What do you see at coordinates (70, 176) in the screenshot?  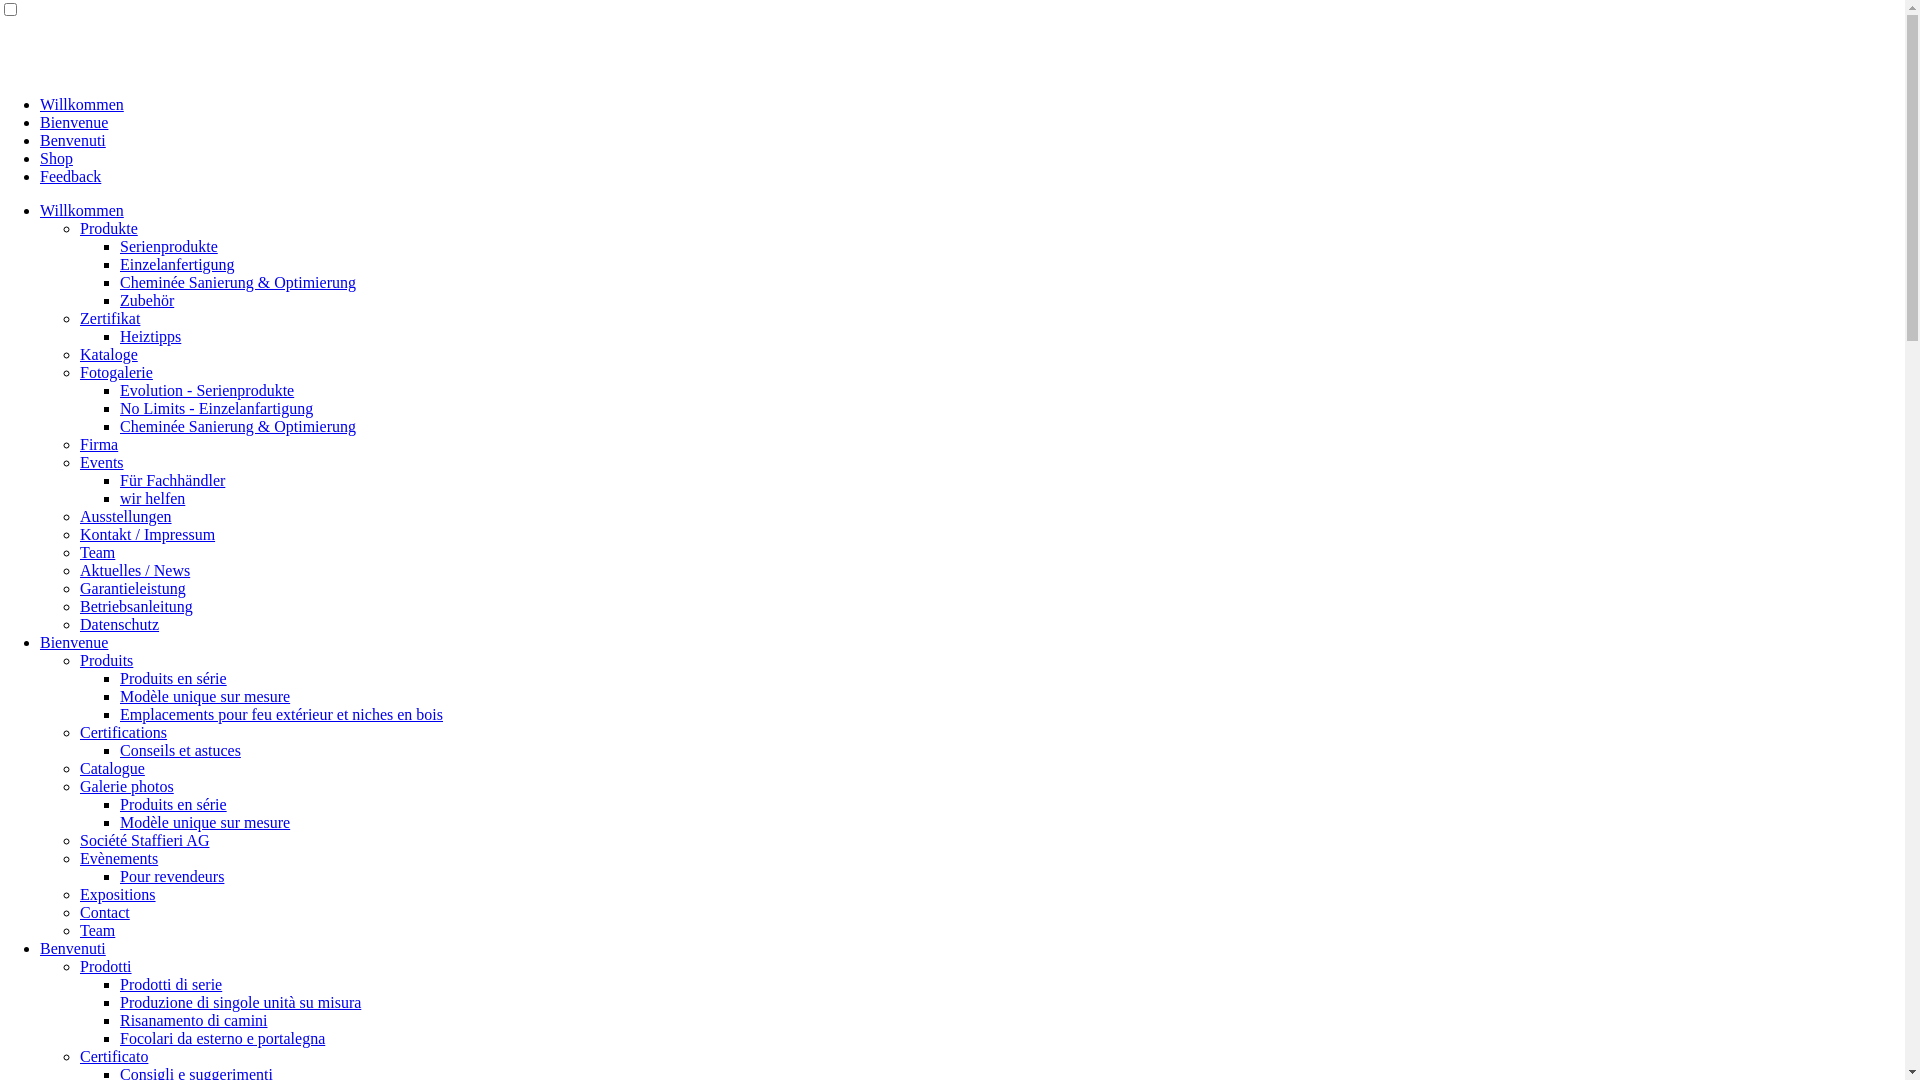 I see `Feedback` at bounding box center [70, 176].